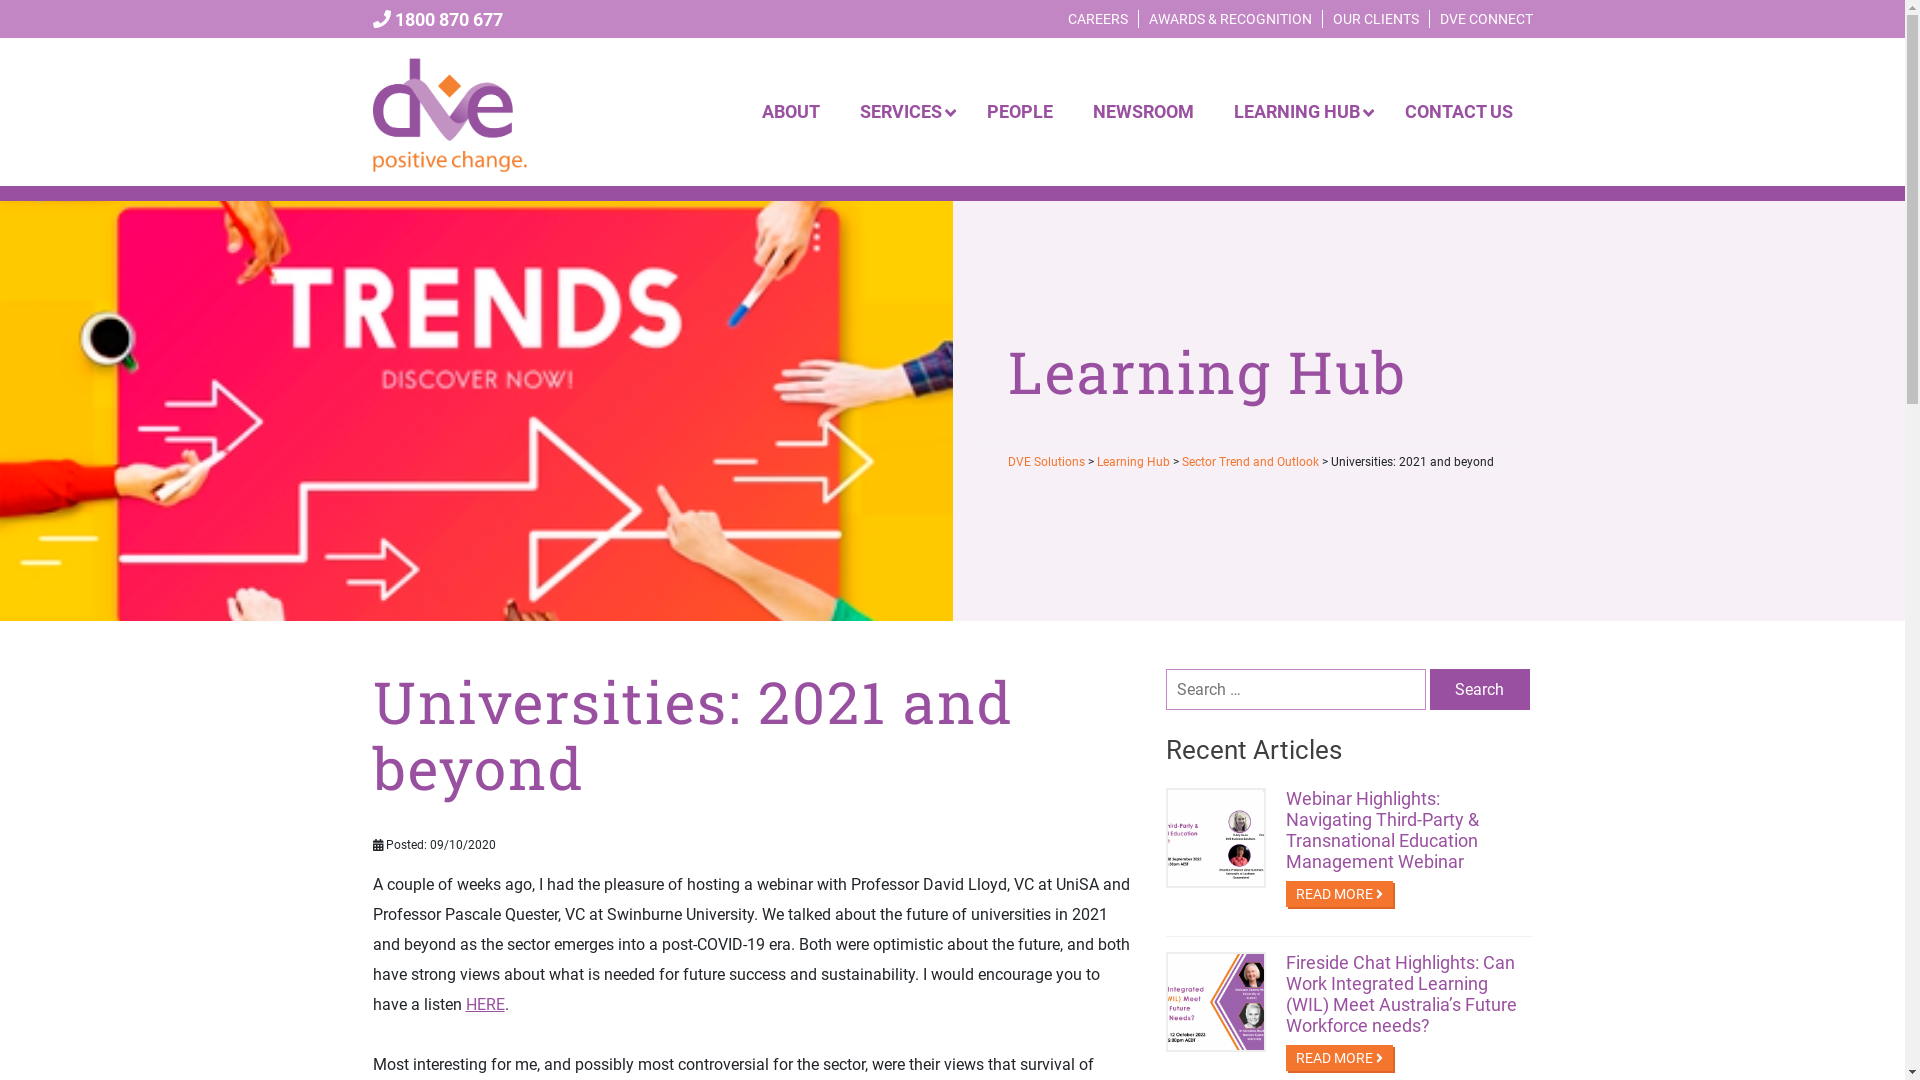  What do you see at coordinates (791, 112) in the screenshot?
I see `ABOUT` at bounding box center [791, 112].